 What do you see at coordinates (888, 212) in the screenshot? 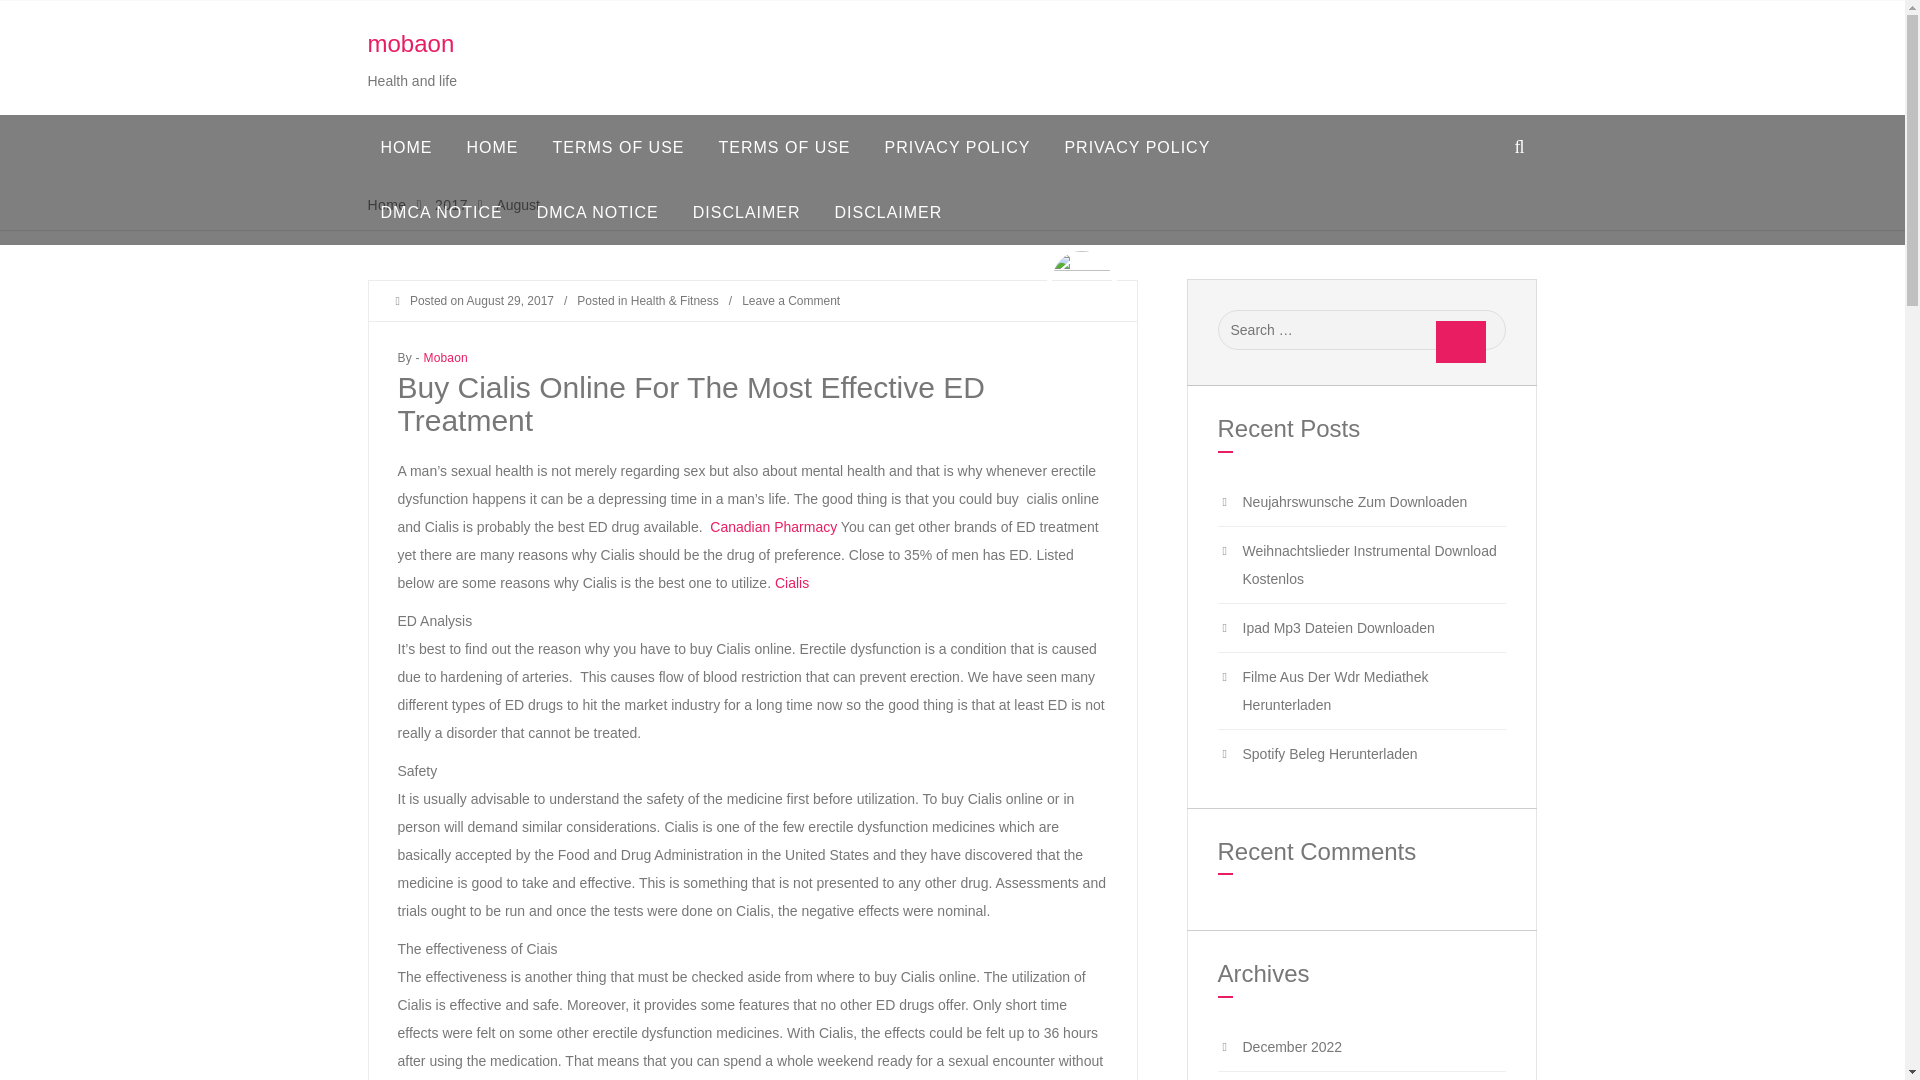
I see `DISCLAIMER` at bounding box center [888, 212].